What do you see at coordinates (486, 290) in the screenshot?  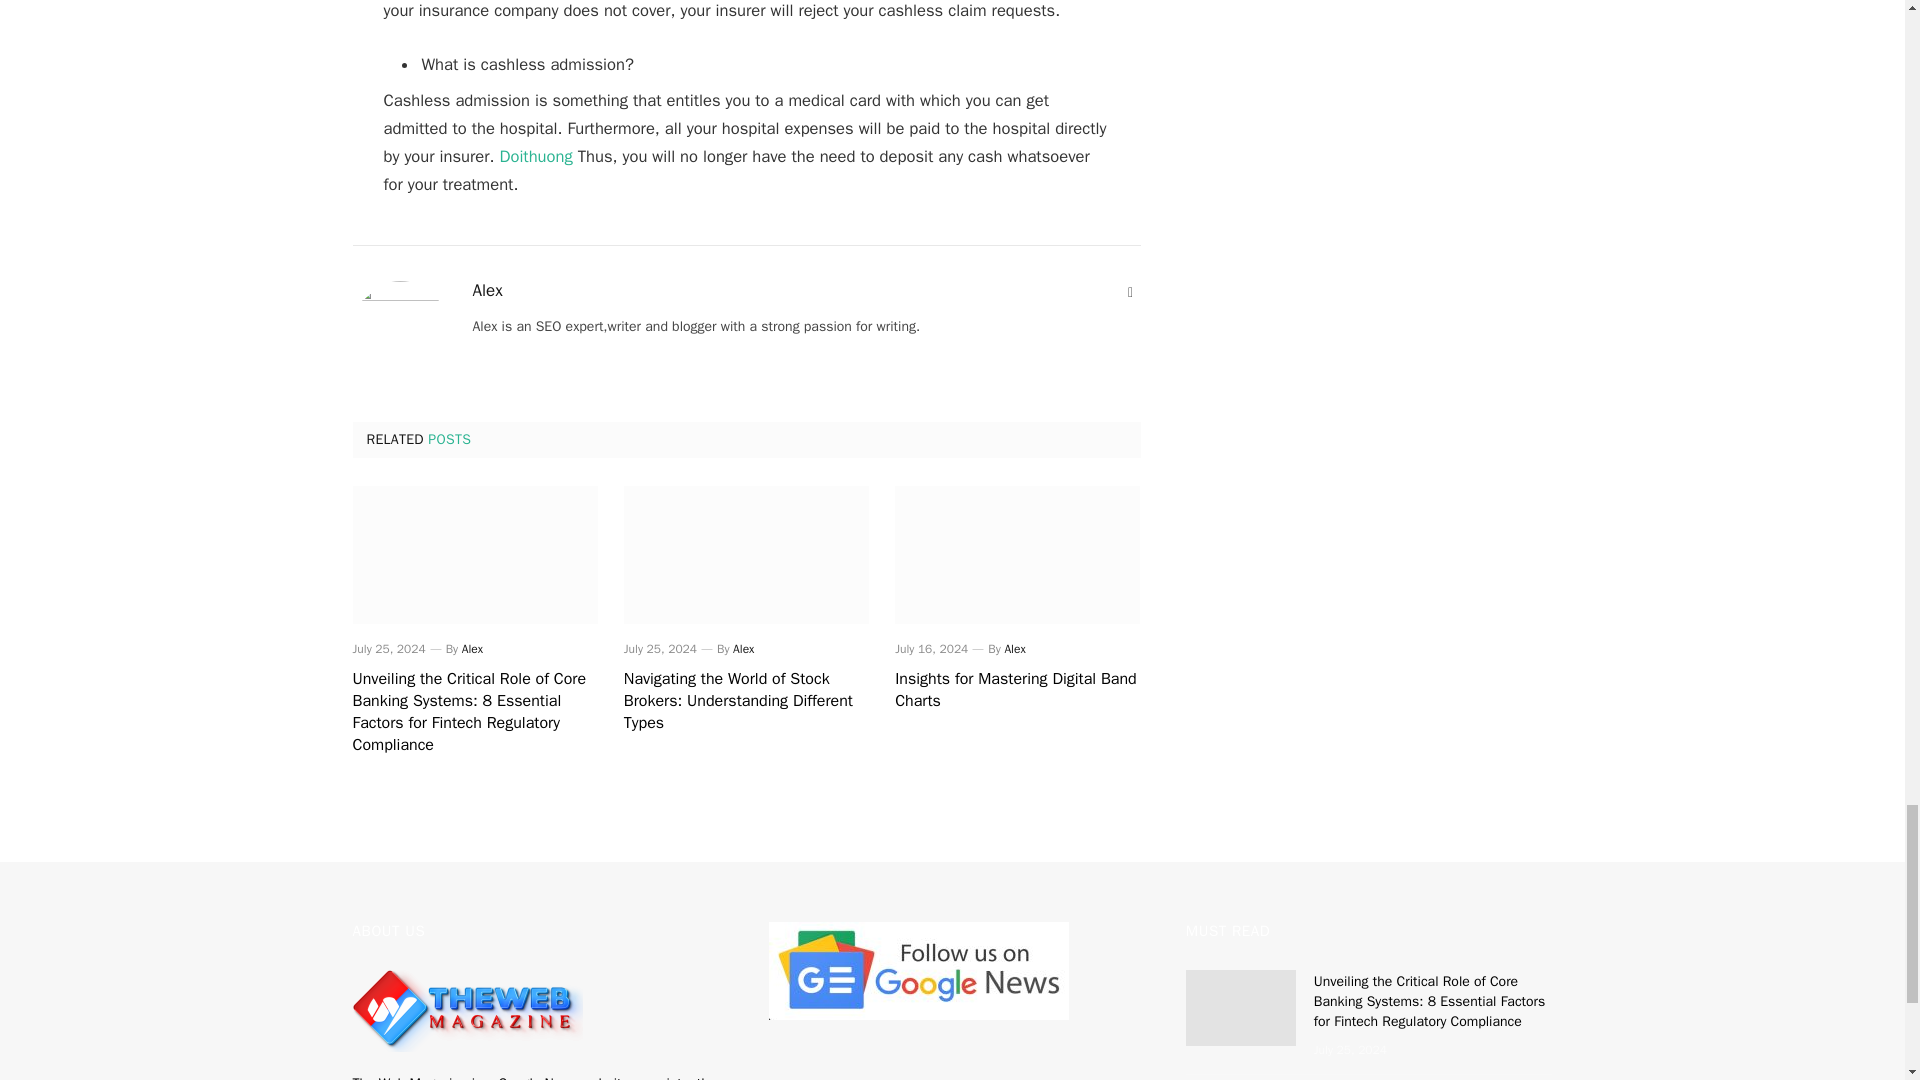 I see `Alex` at bounding box center [486, 290].